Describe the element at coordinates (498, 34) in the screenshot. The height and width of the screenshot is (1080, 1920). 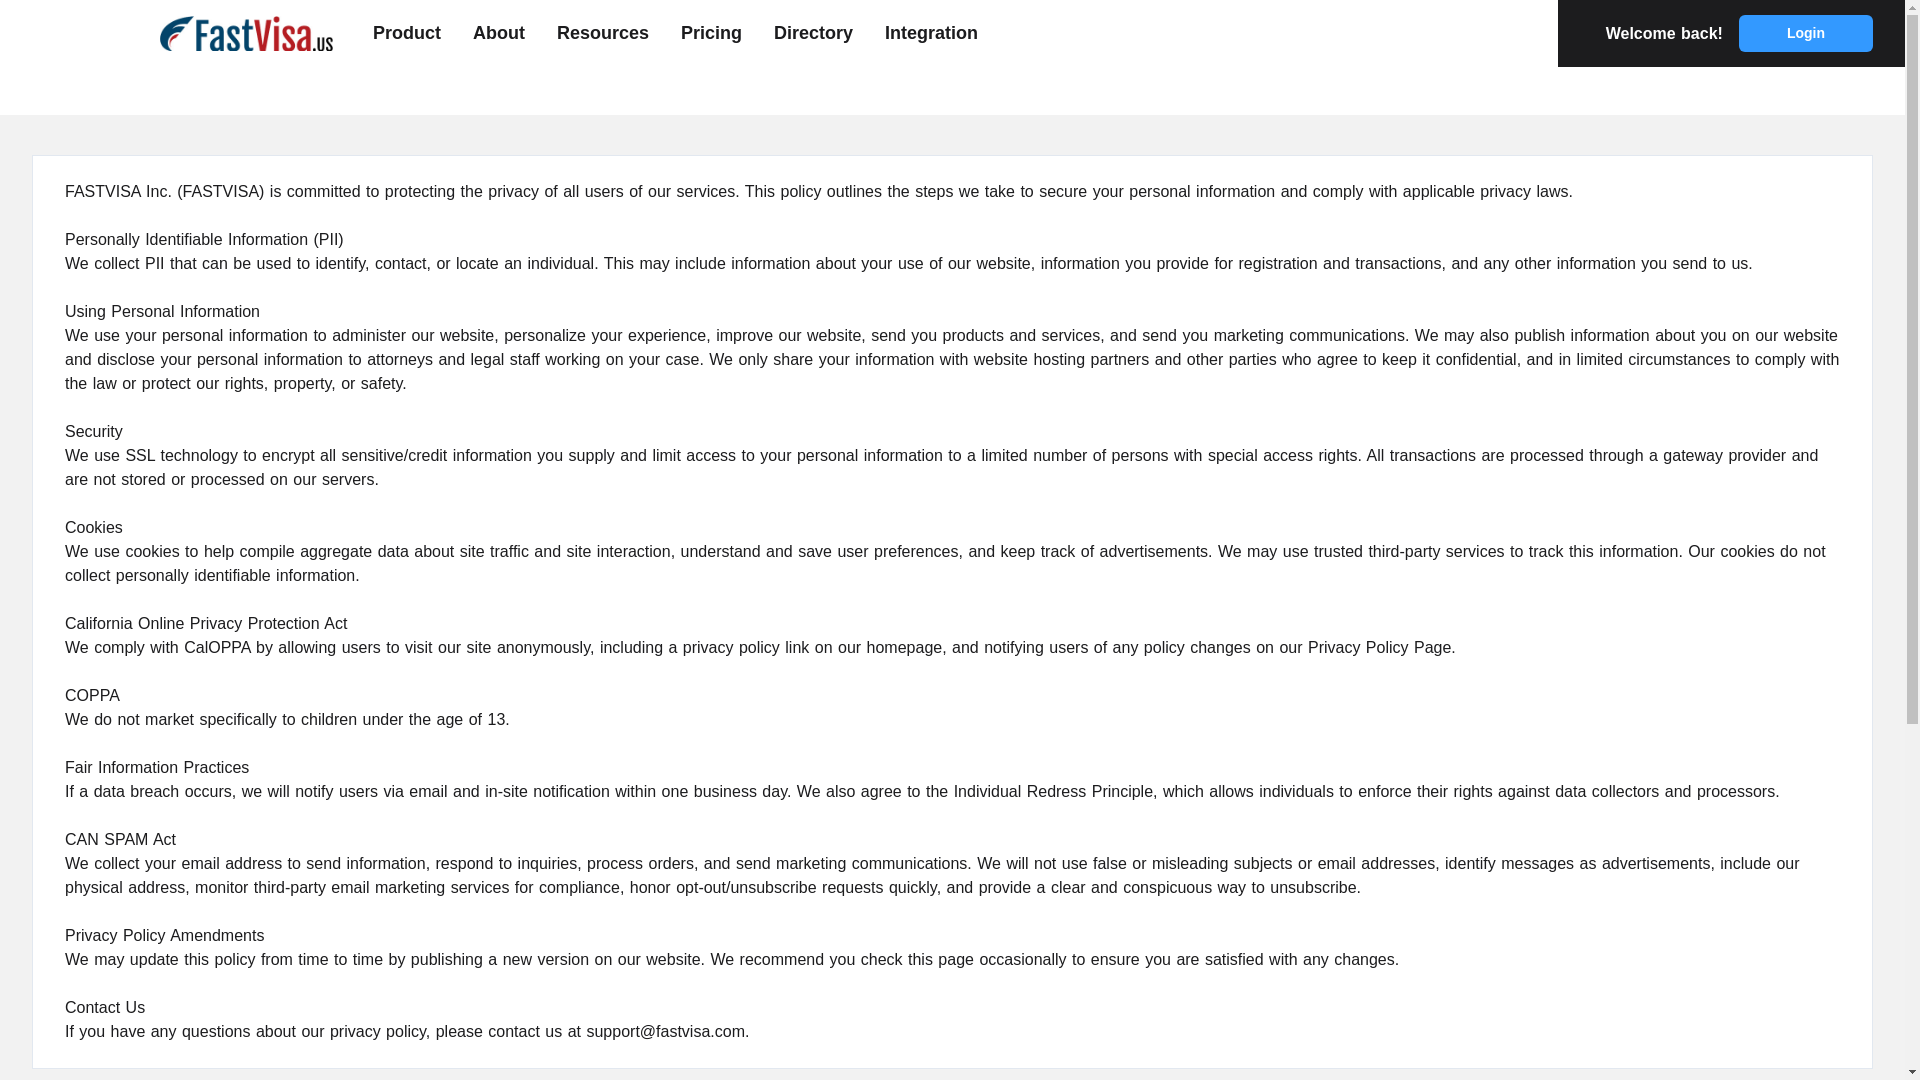
I see `About` at that location.